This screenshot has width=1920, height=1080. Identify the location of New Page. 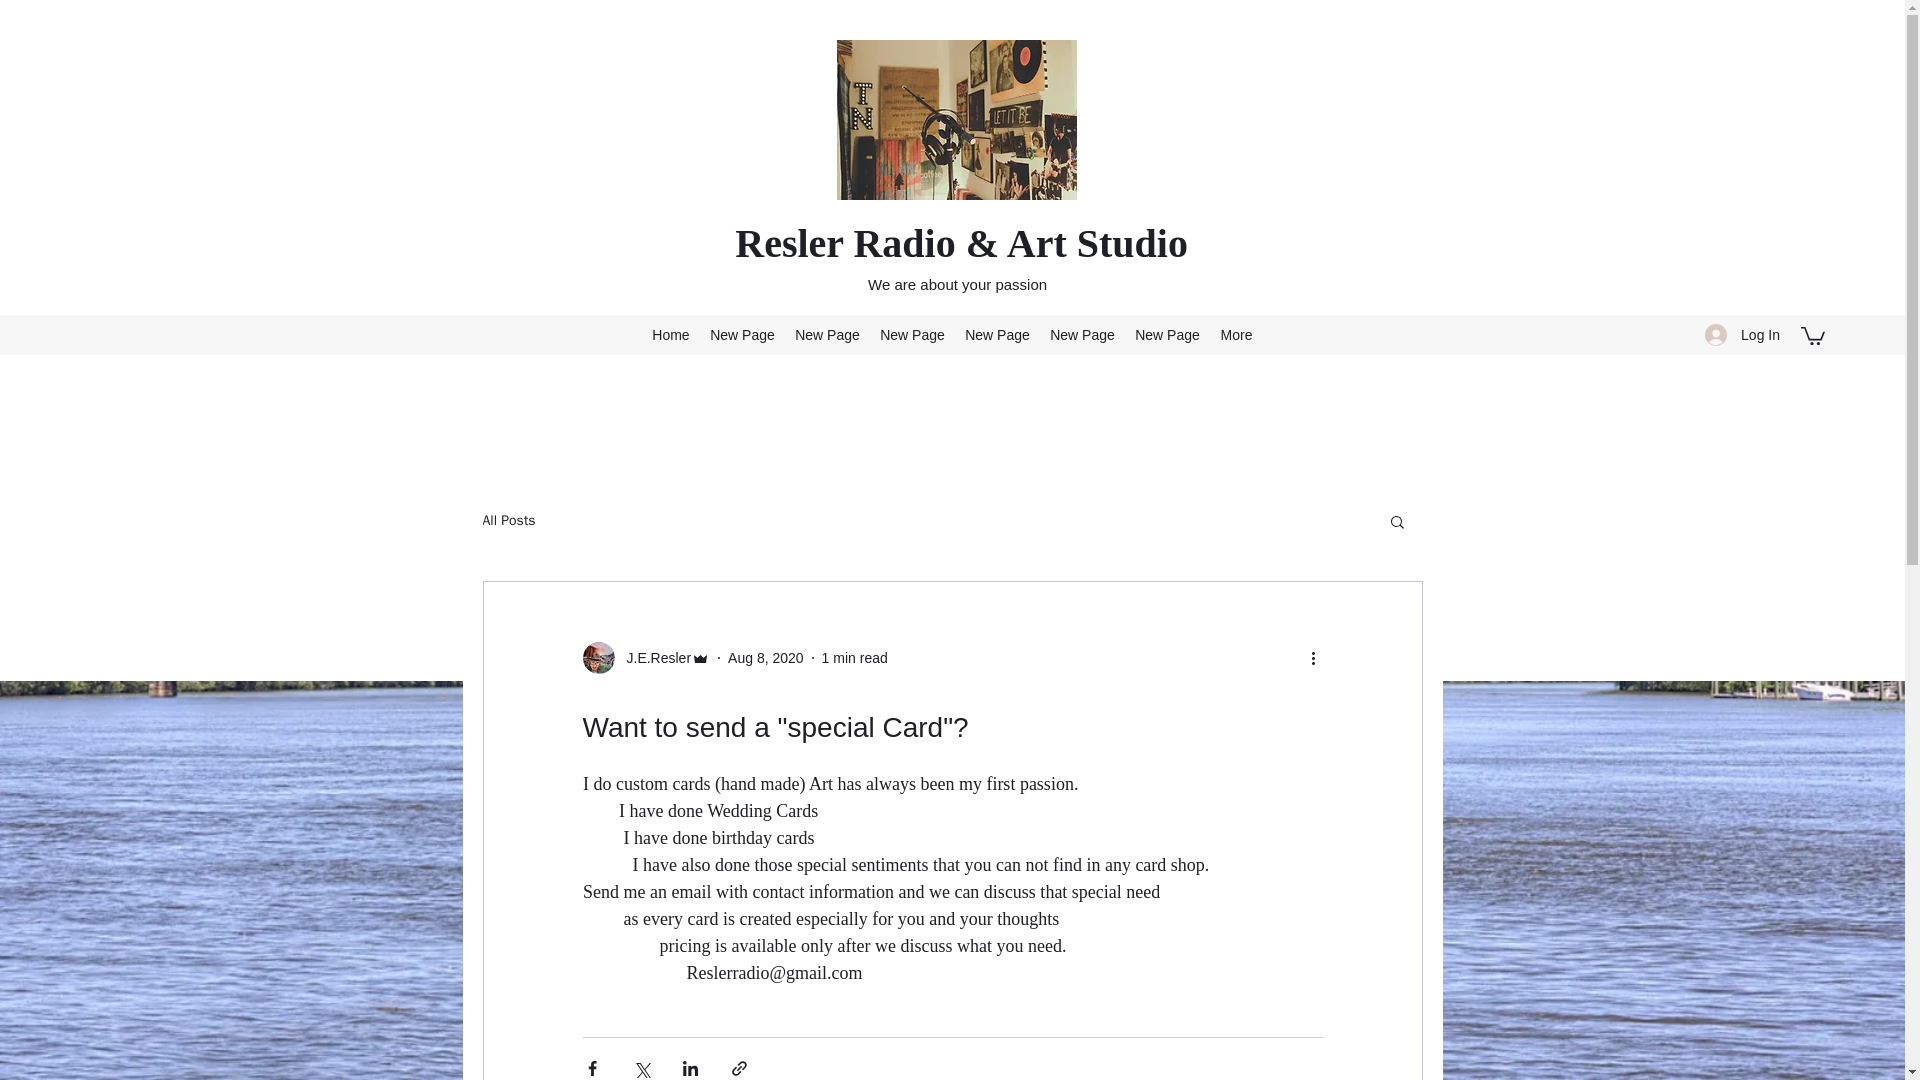
(742, 334).